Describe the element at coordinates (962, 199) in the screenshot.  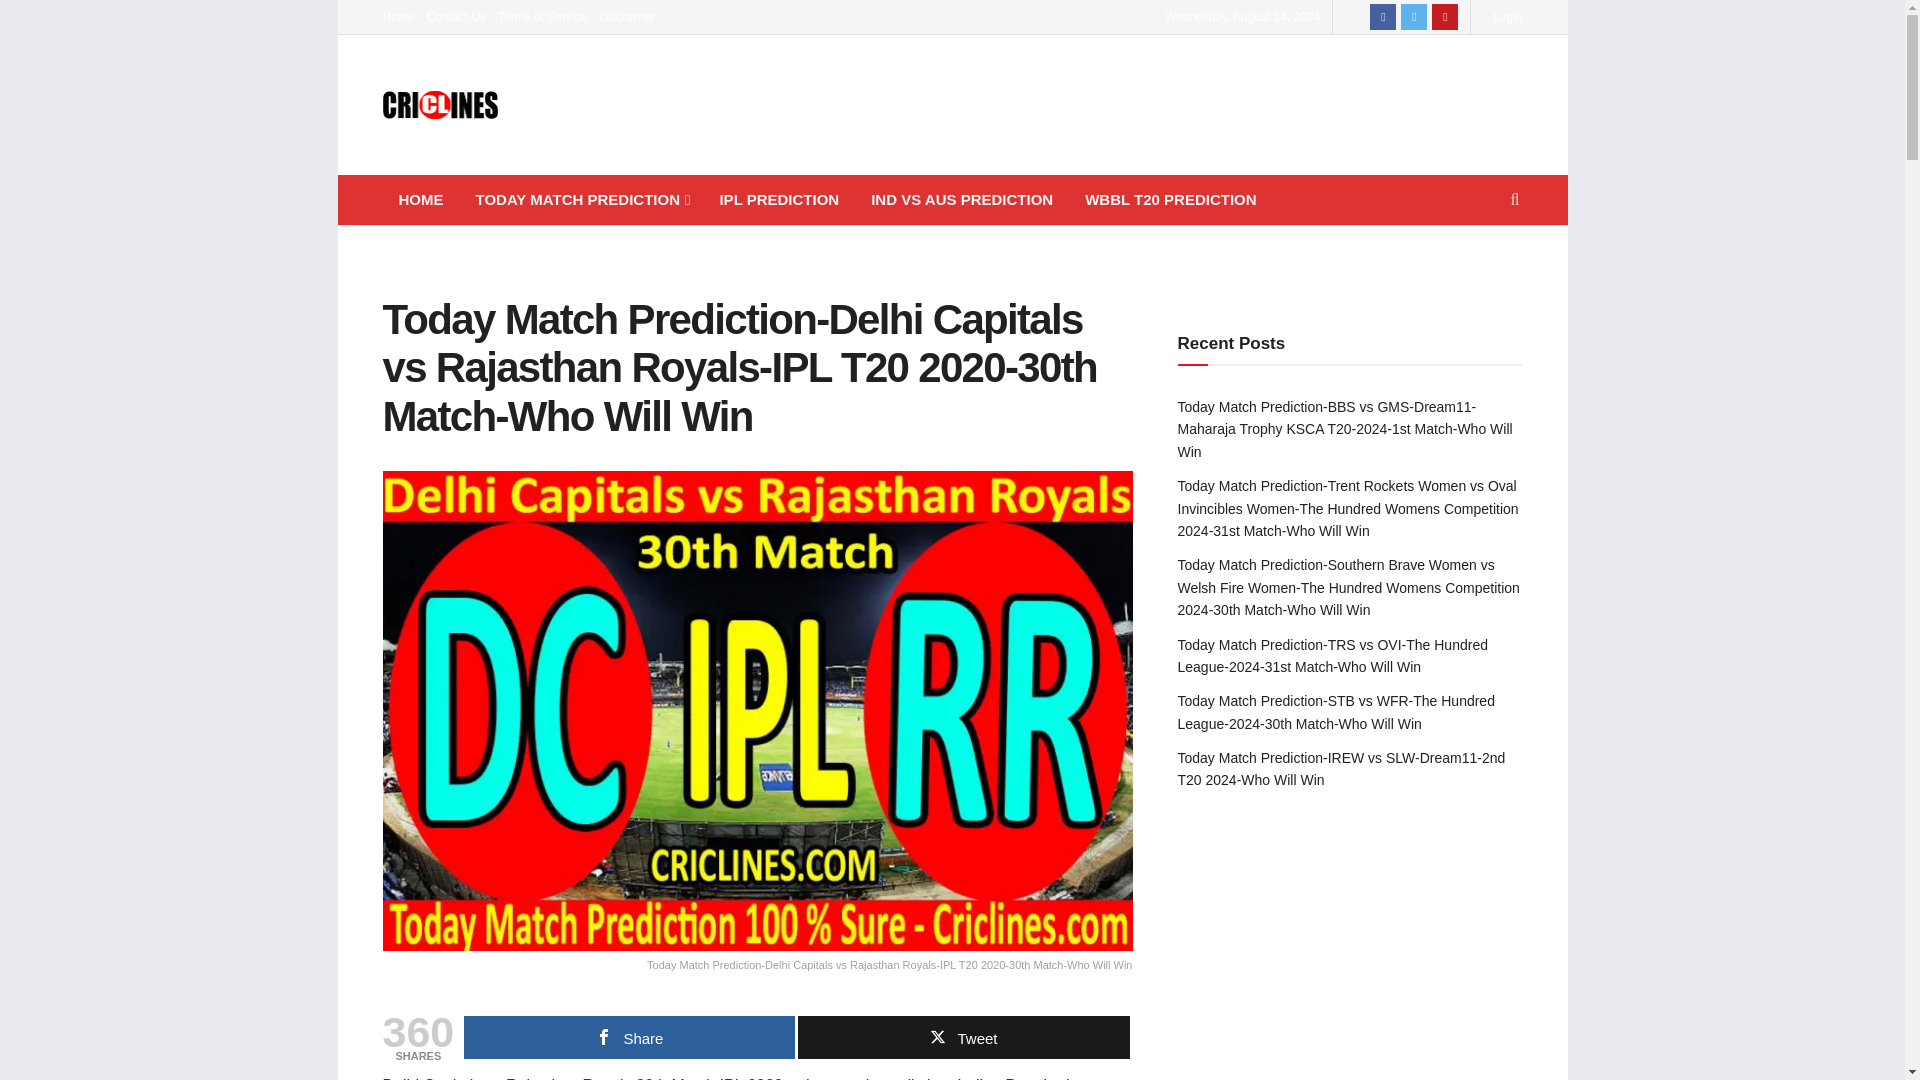
I see `IND VS AUS PREDICTION` at that location.